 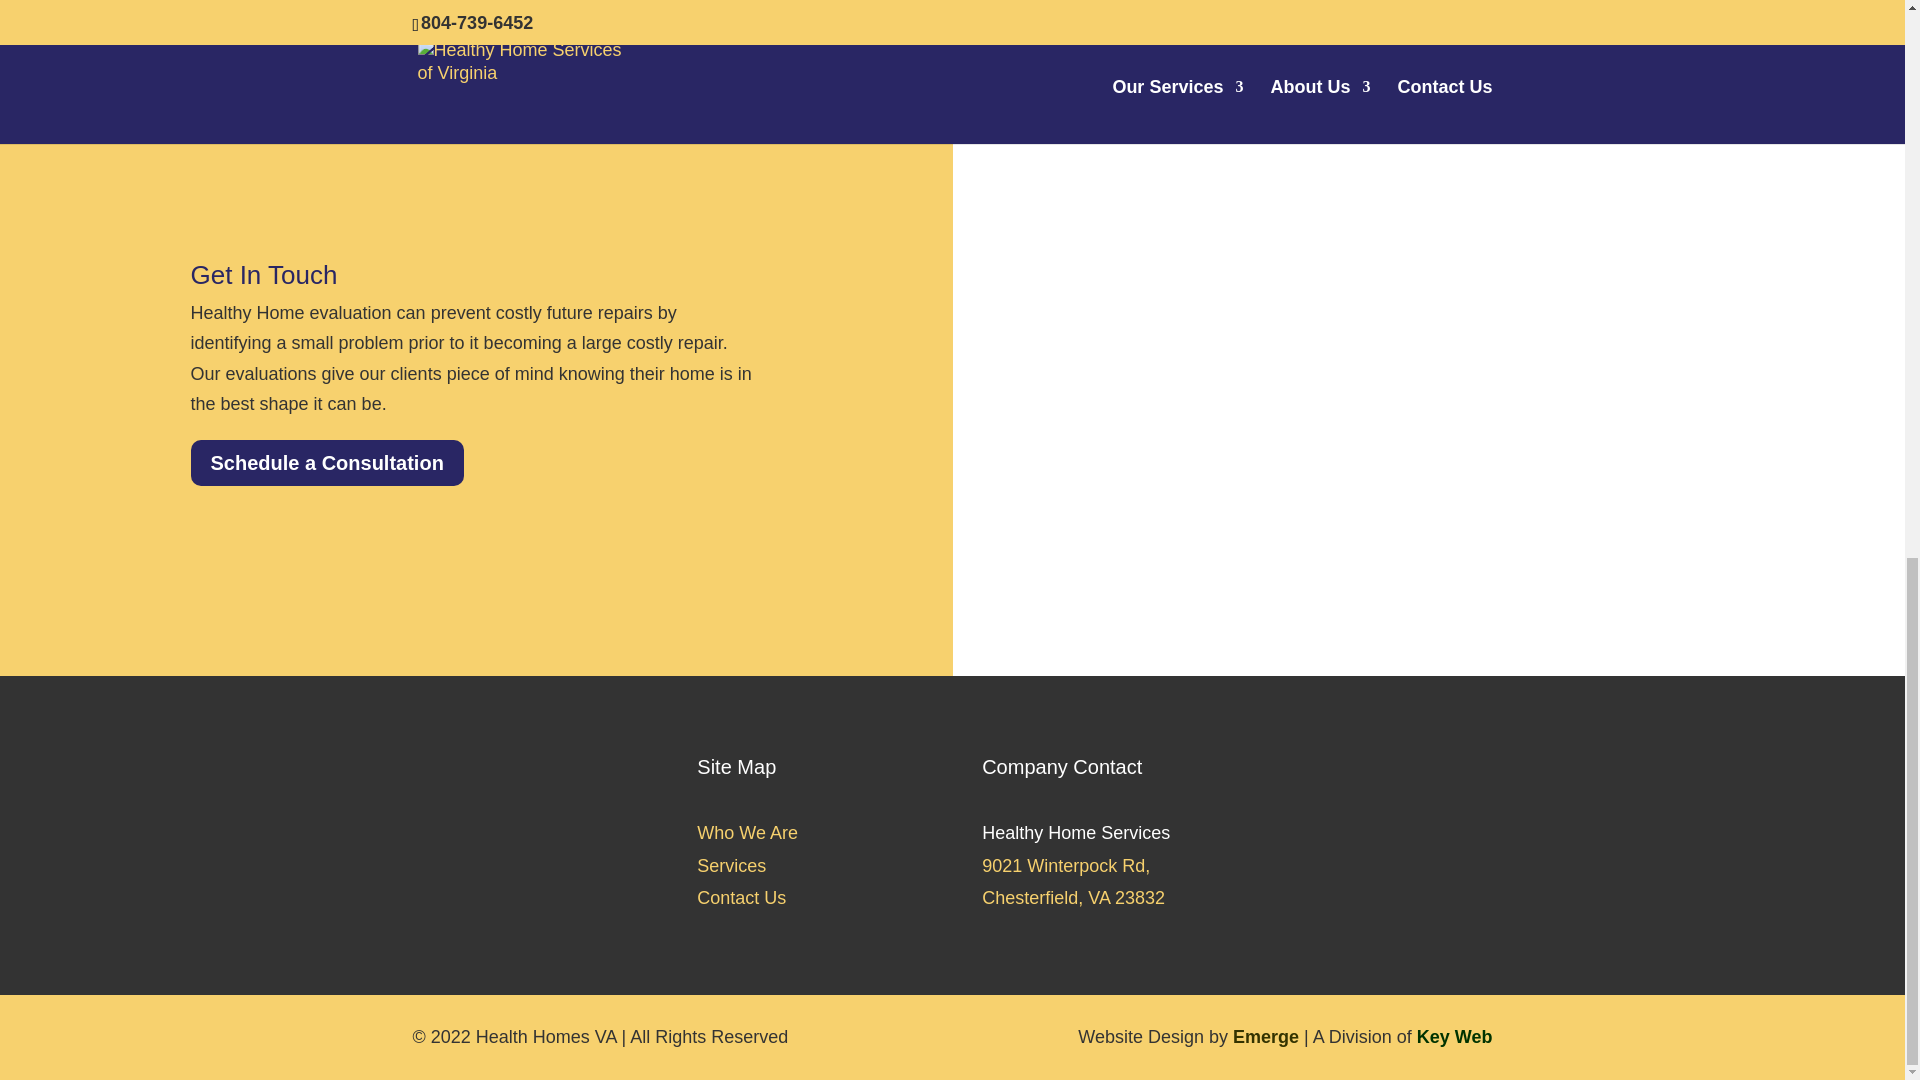 What do you see at coordinates (1073, 898) in the screenshot?
I see `Chesterfield, VA 23832` at bounding box center [1073, 898].